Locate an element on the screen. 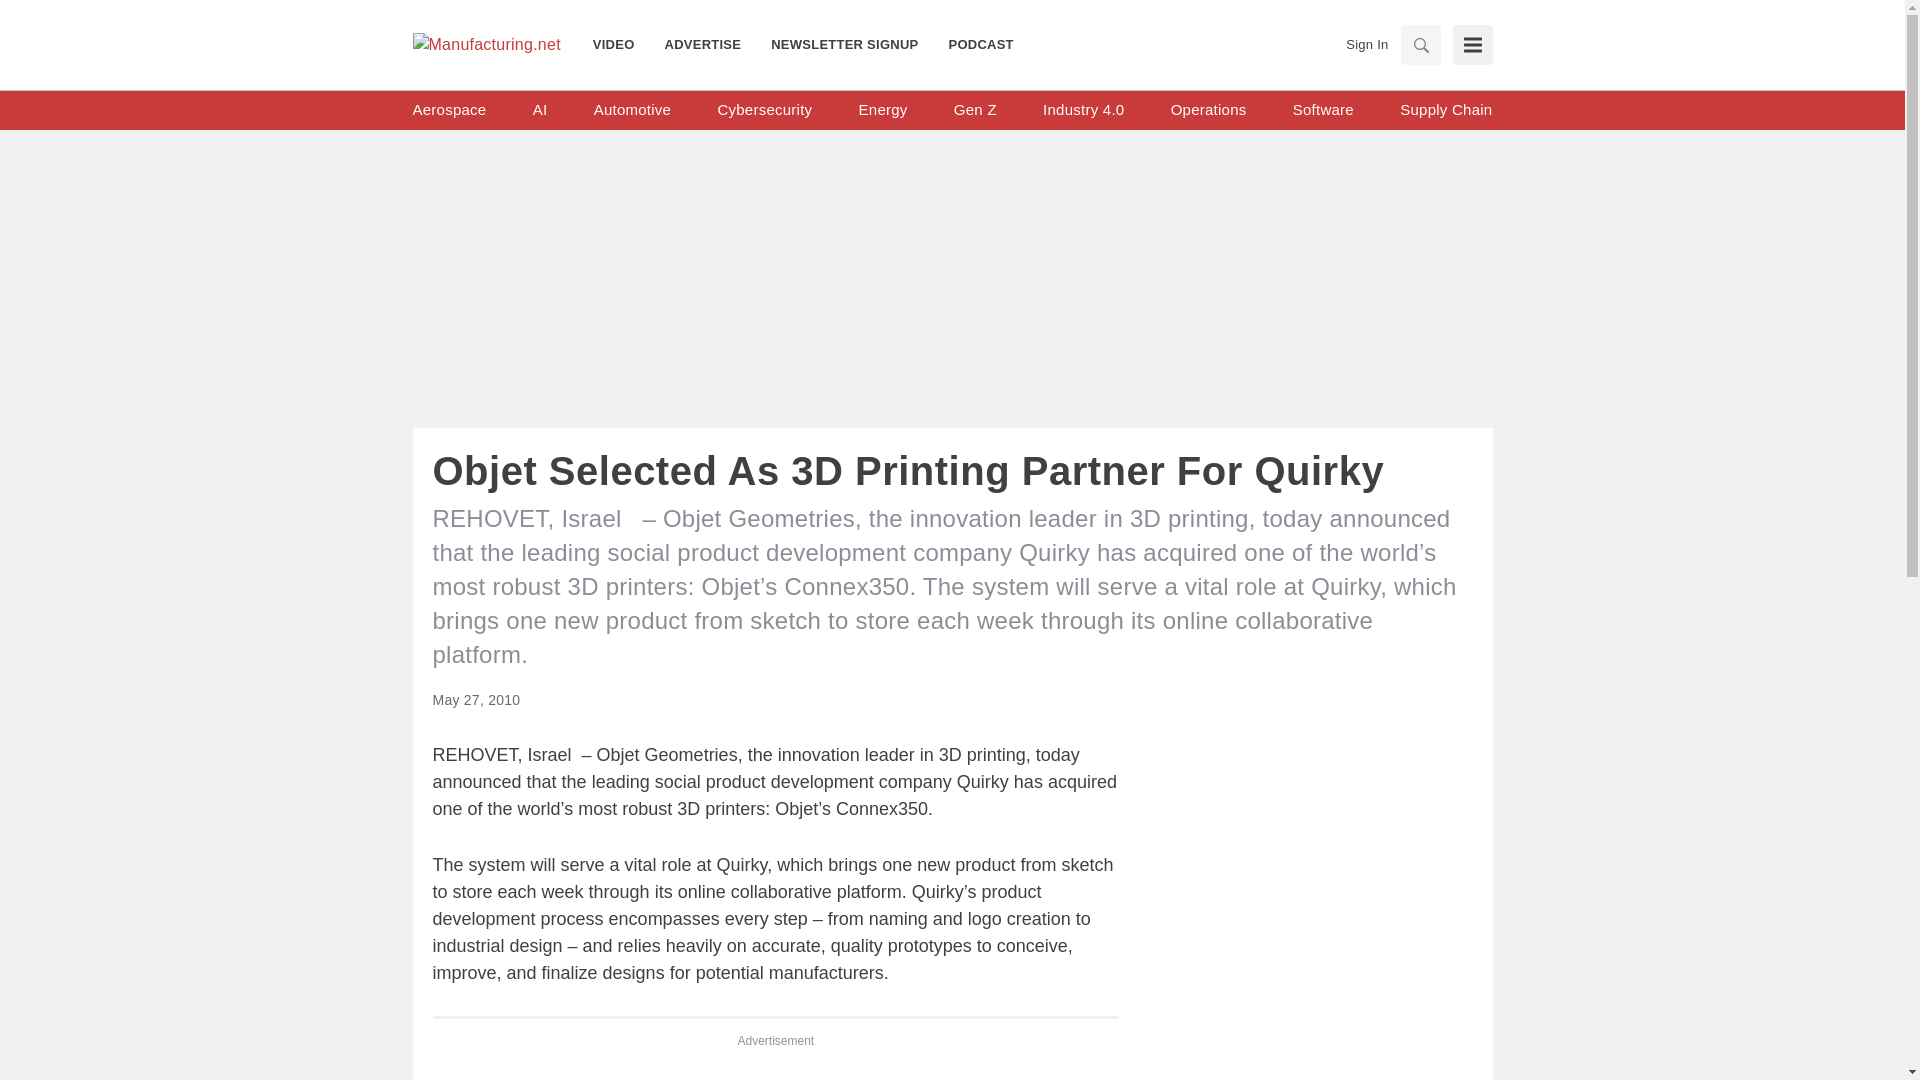 The image size is (1920, 1080). Supply Chain is located at coordinates (1445, 110).